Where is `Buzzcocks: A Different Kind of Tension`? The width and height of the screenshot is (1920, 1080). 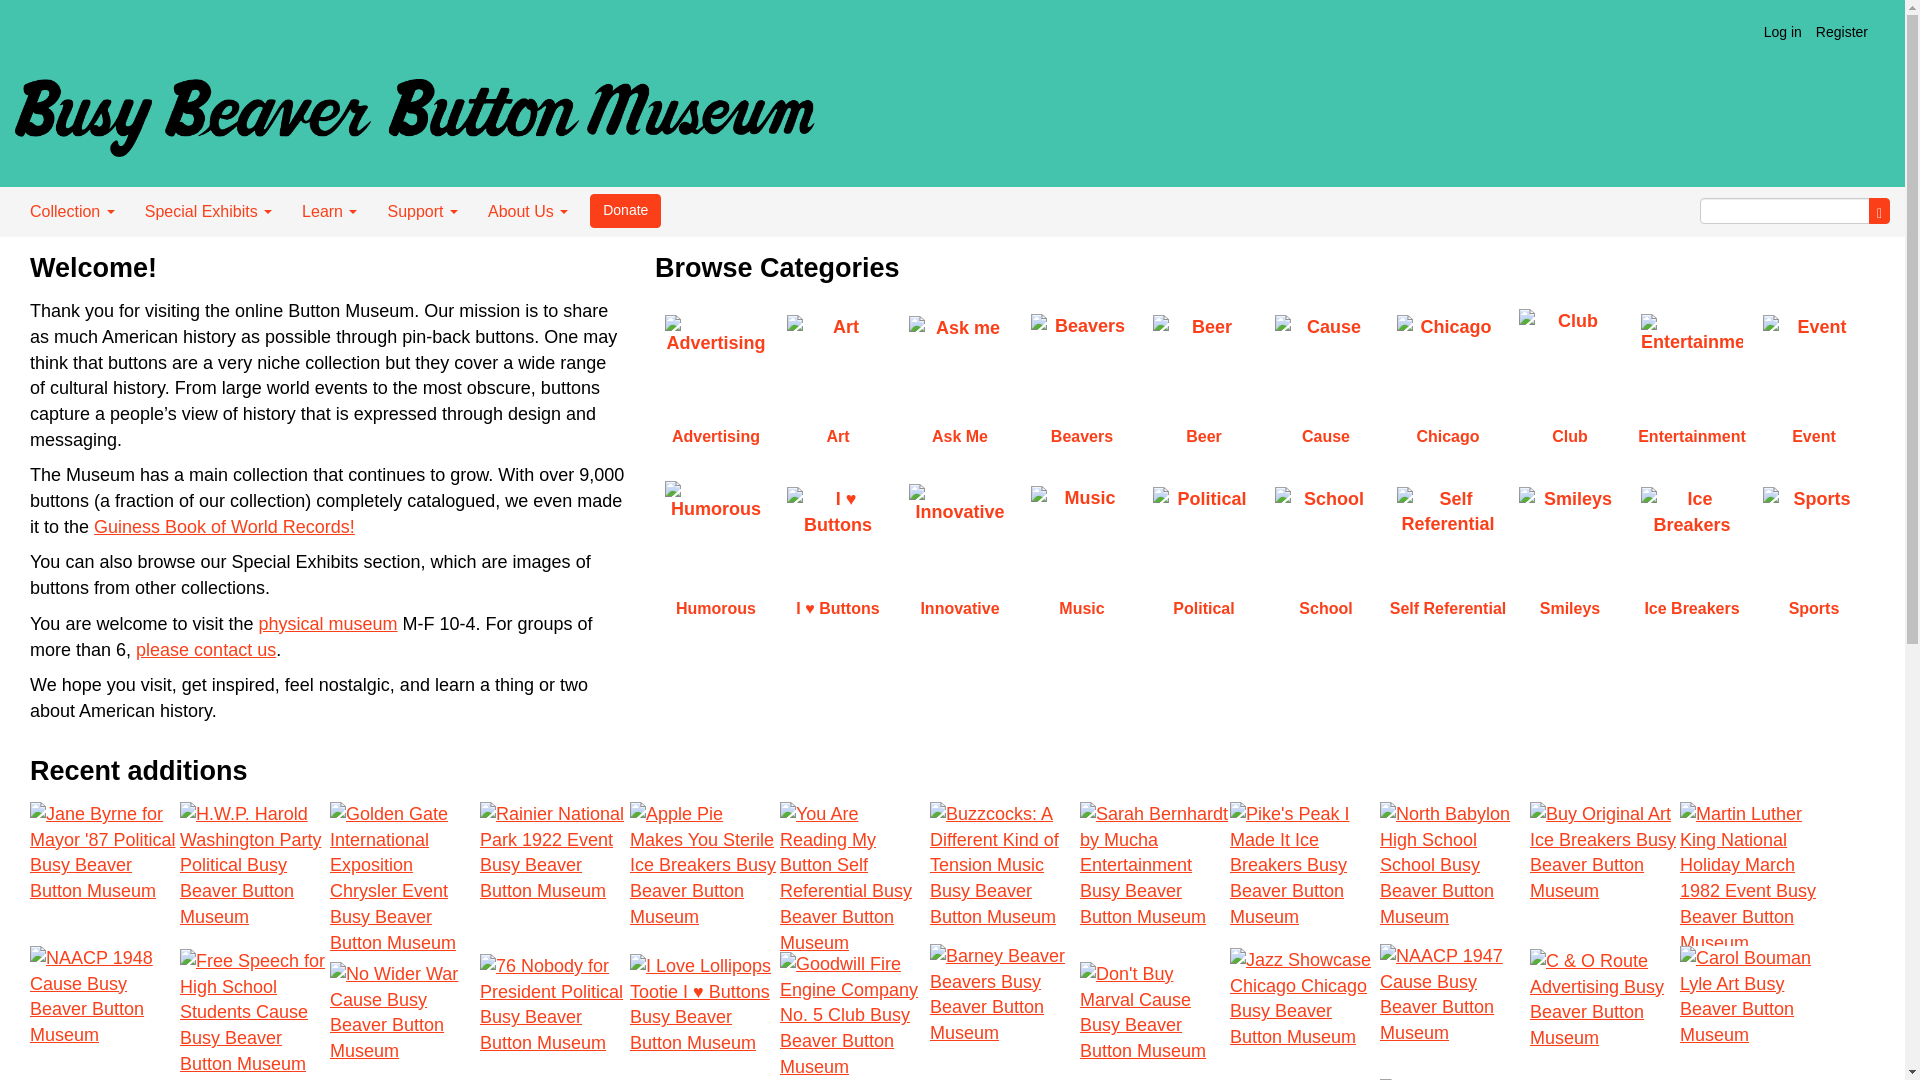 Buzzcocks: A Different Kind of Tension is located at coordinates (1004, 872).